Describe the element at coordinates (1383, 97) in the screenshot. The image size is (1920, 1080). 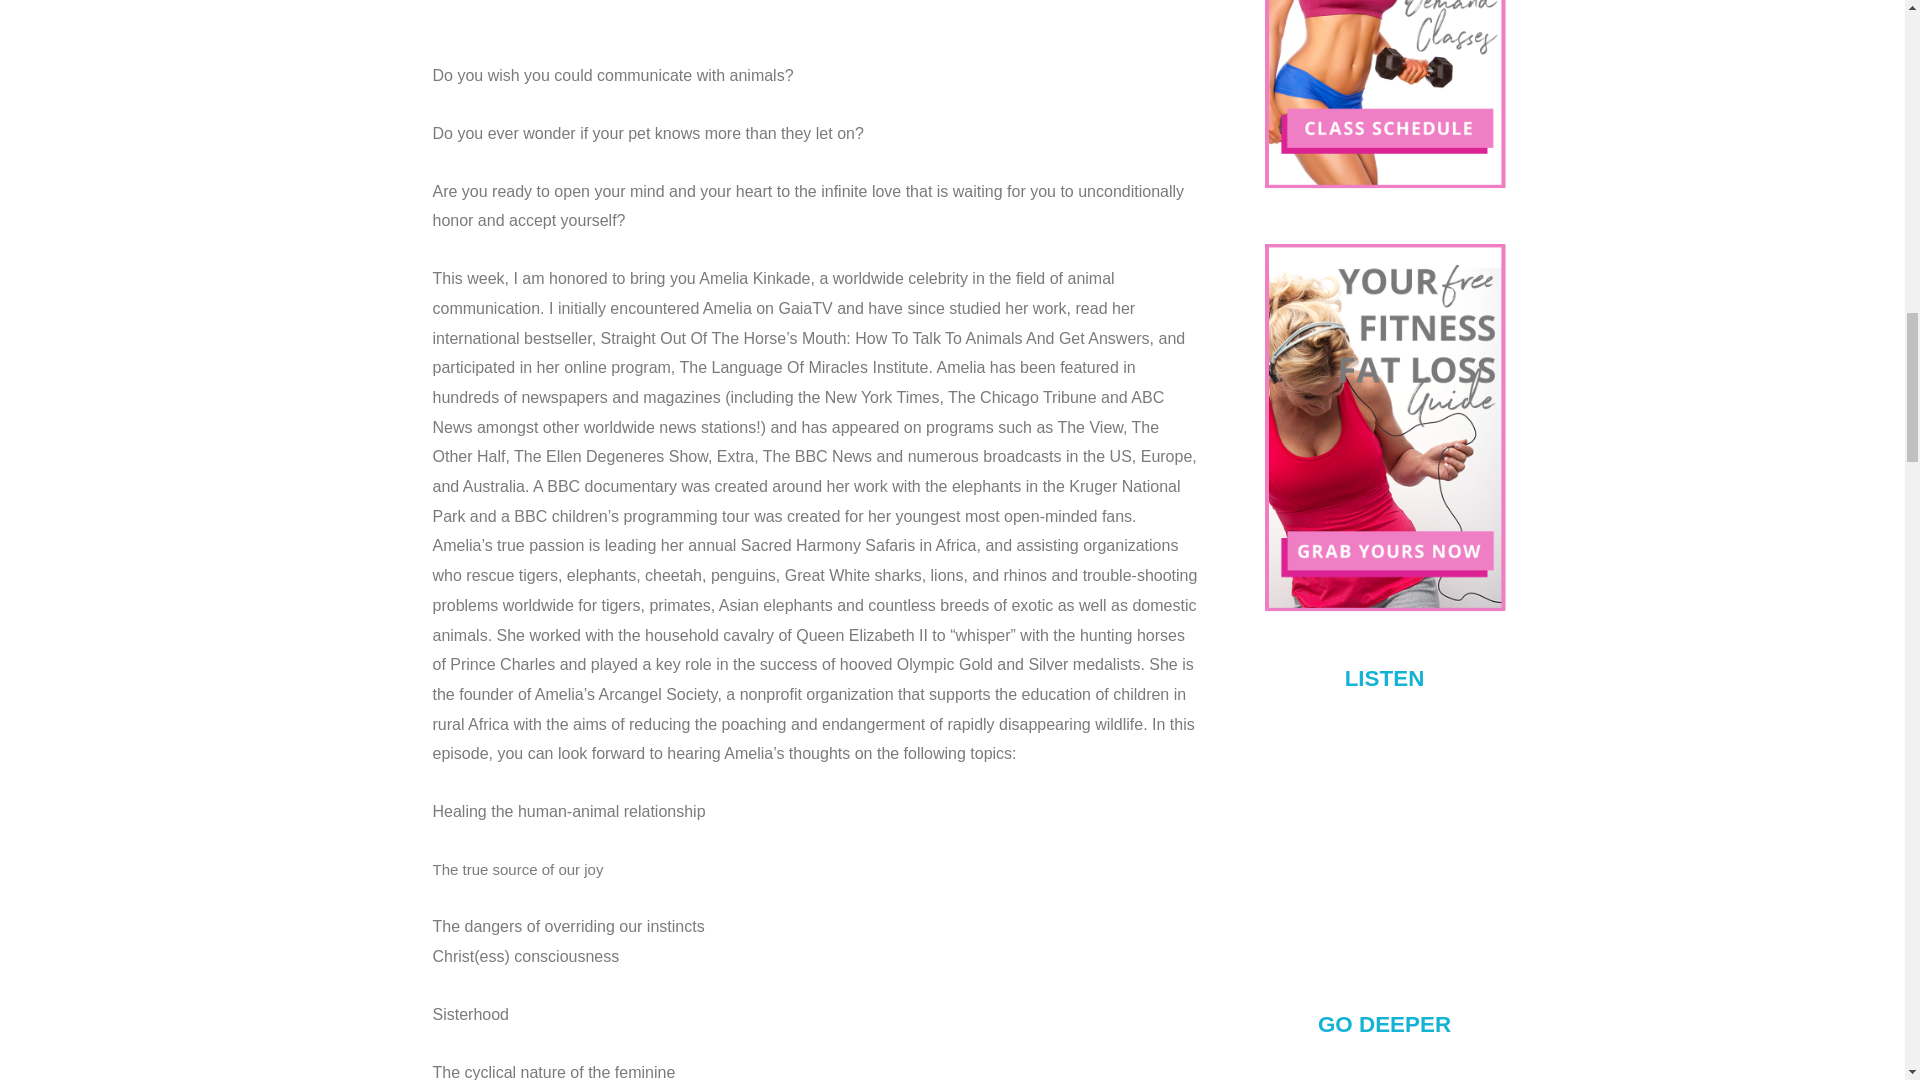
I see `GET STARTED` at that location.